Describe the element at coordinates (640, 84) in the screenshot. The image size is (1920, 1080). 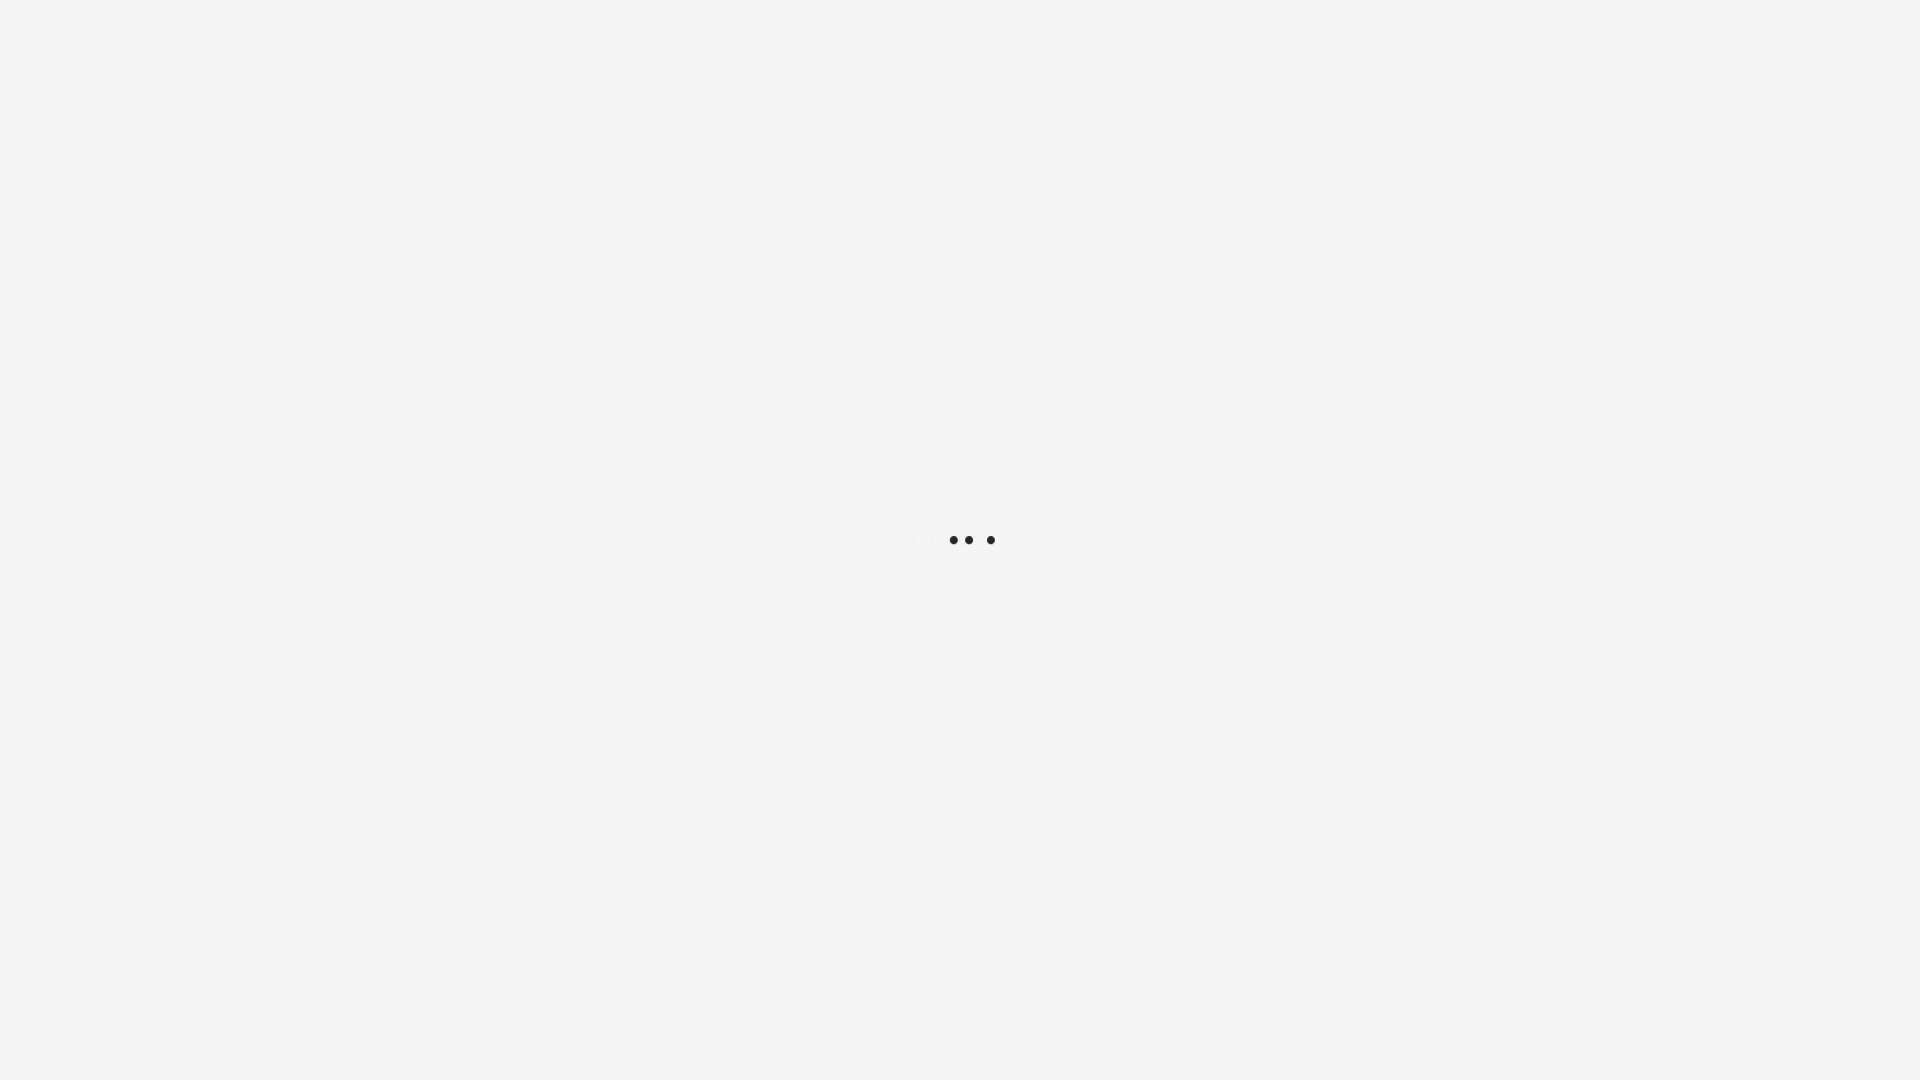
I see `ACCUEIL` at that location.